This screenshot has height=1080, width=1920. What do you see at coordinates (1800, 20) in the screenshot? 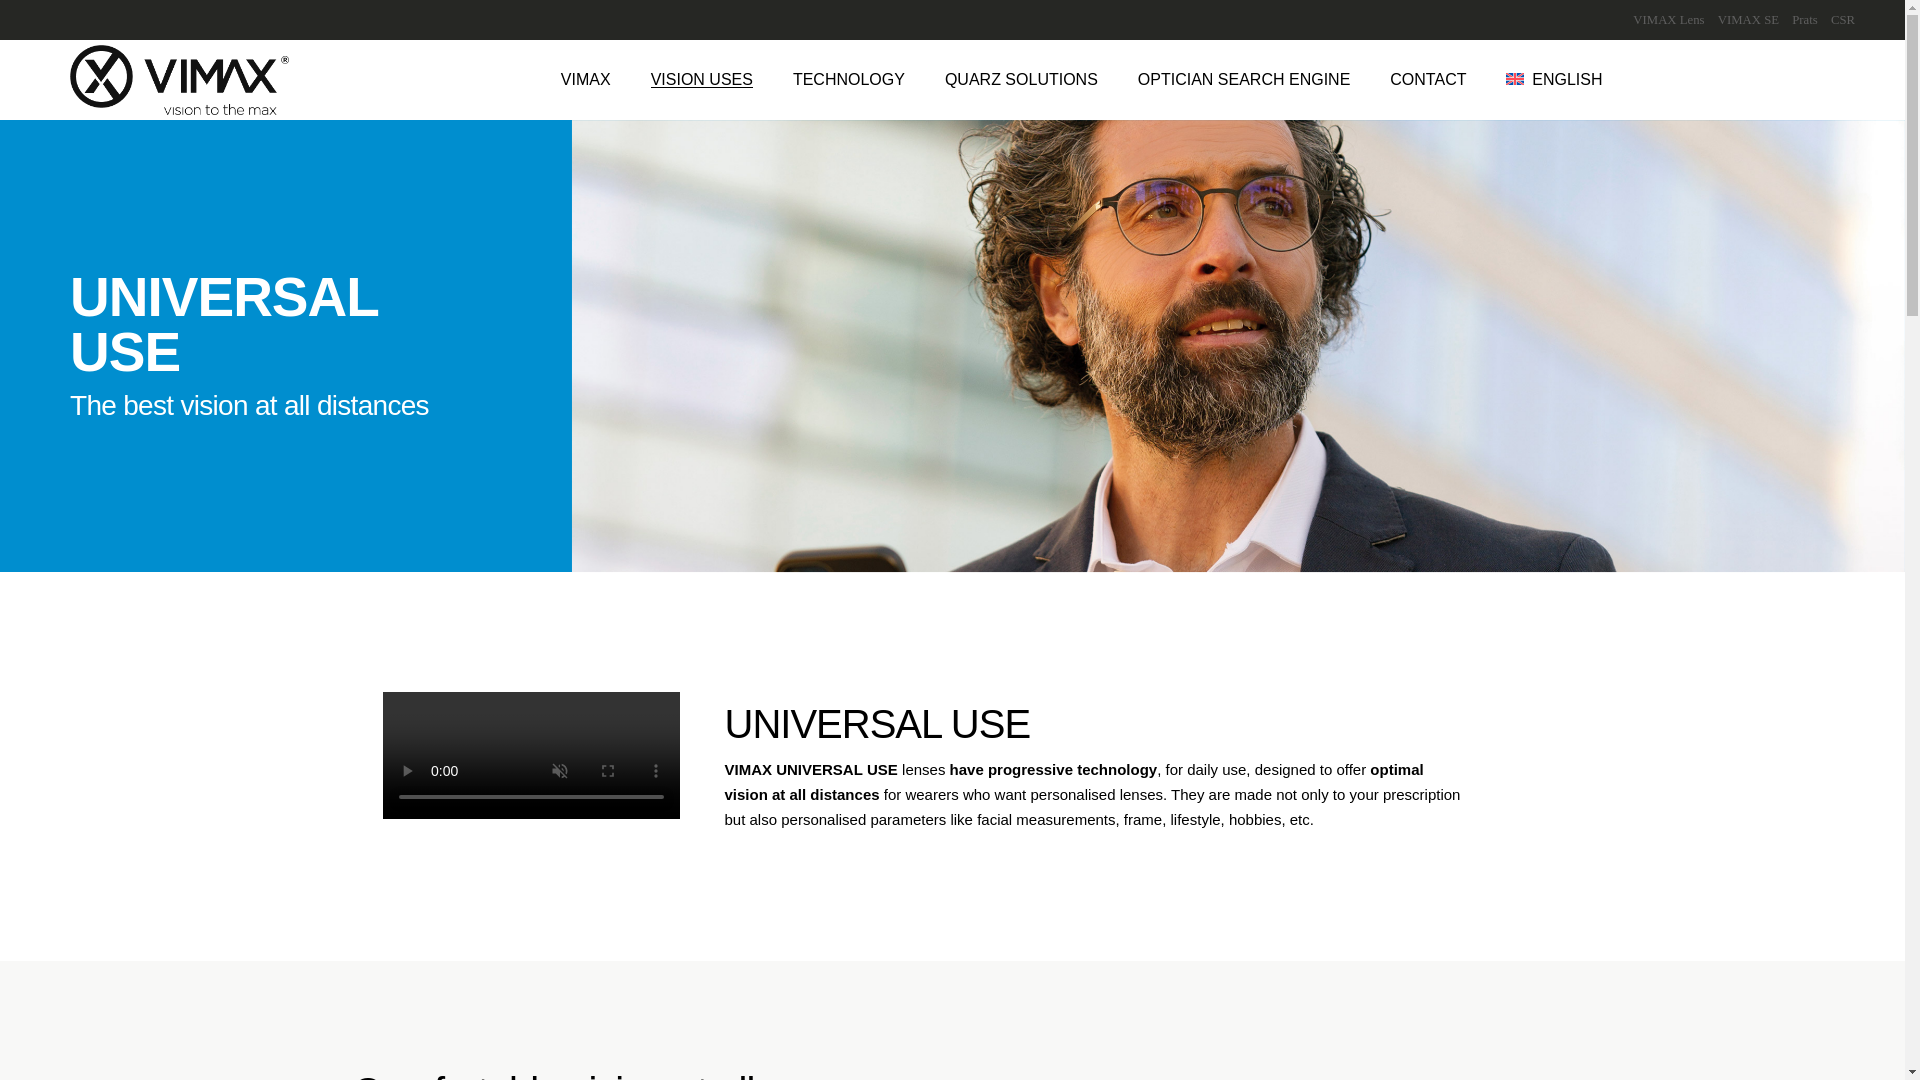
I see `Prats` at bounding box center [1800, 20].